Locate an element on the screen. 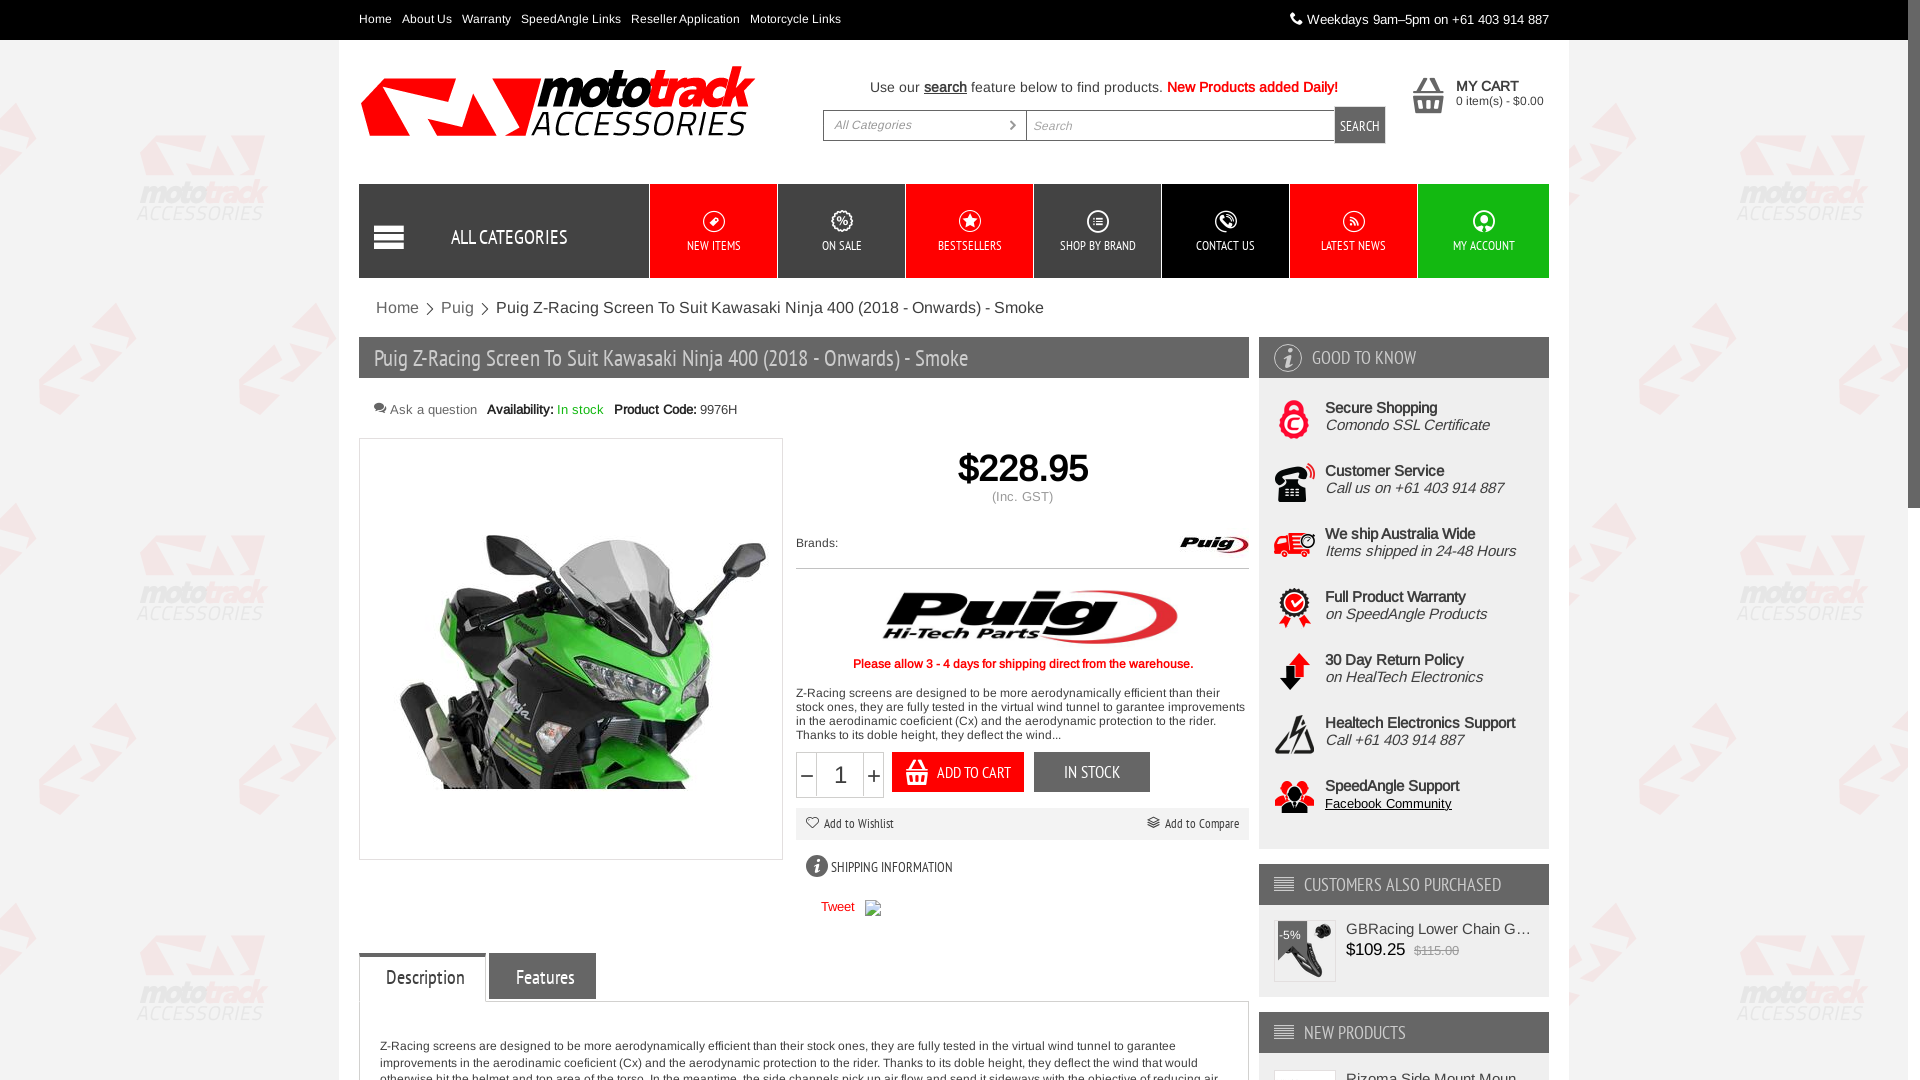  Add to Wishlist is located at coordinates (850, 824).